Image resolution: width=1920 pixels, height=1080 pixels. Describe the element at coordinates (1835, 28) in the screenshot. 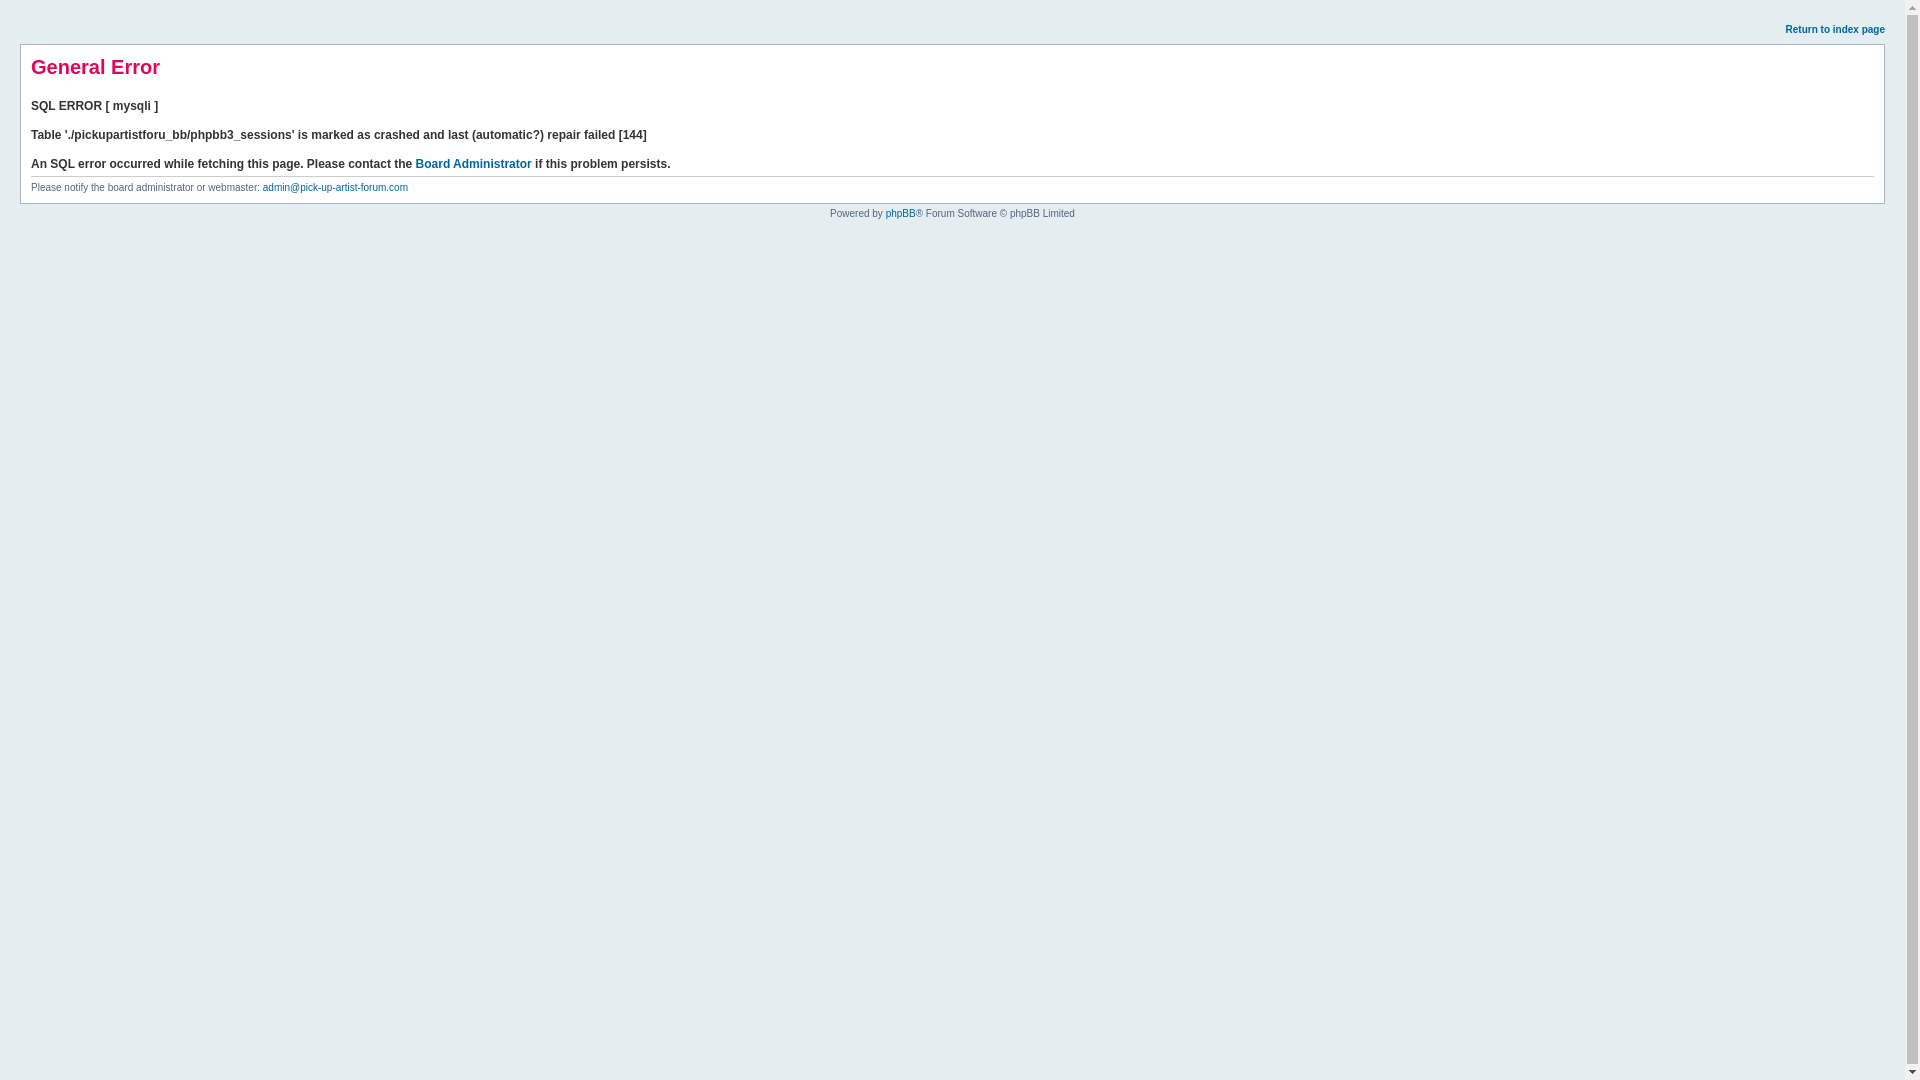

I see `Return to index page` at that location.